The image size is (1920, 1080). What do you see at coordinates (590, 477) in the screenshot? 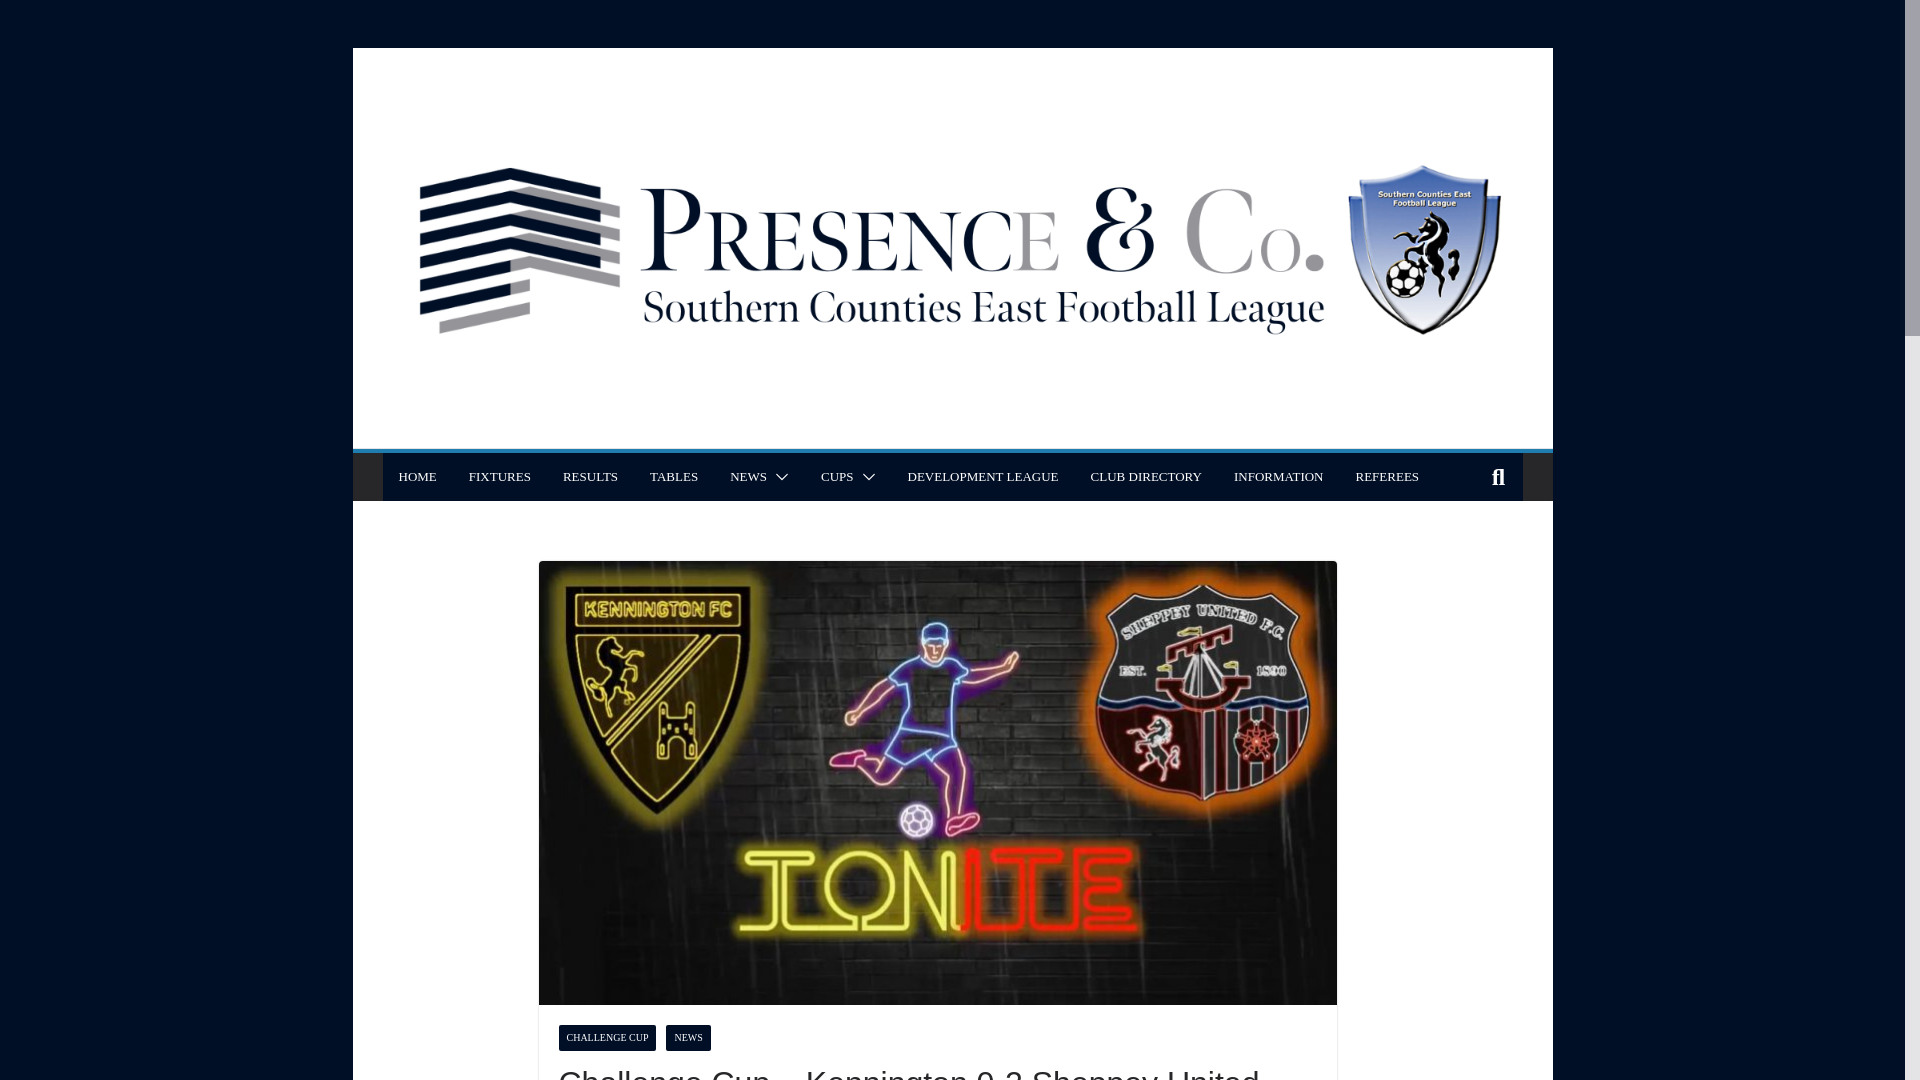
I see `RESULTS` at bounding box center [590, 477].